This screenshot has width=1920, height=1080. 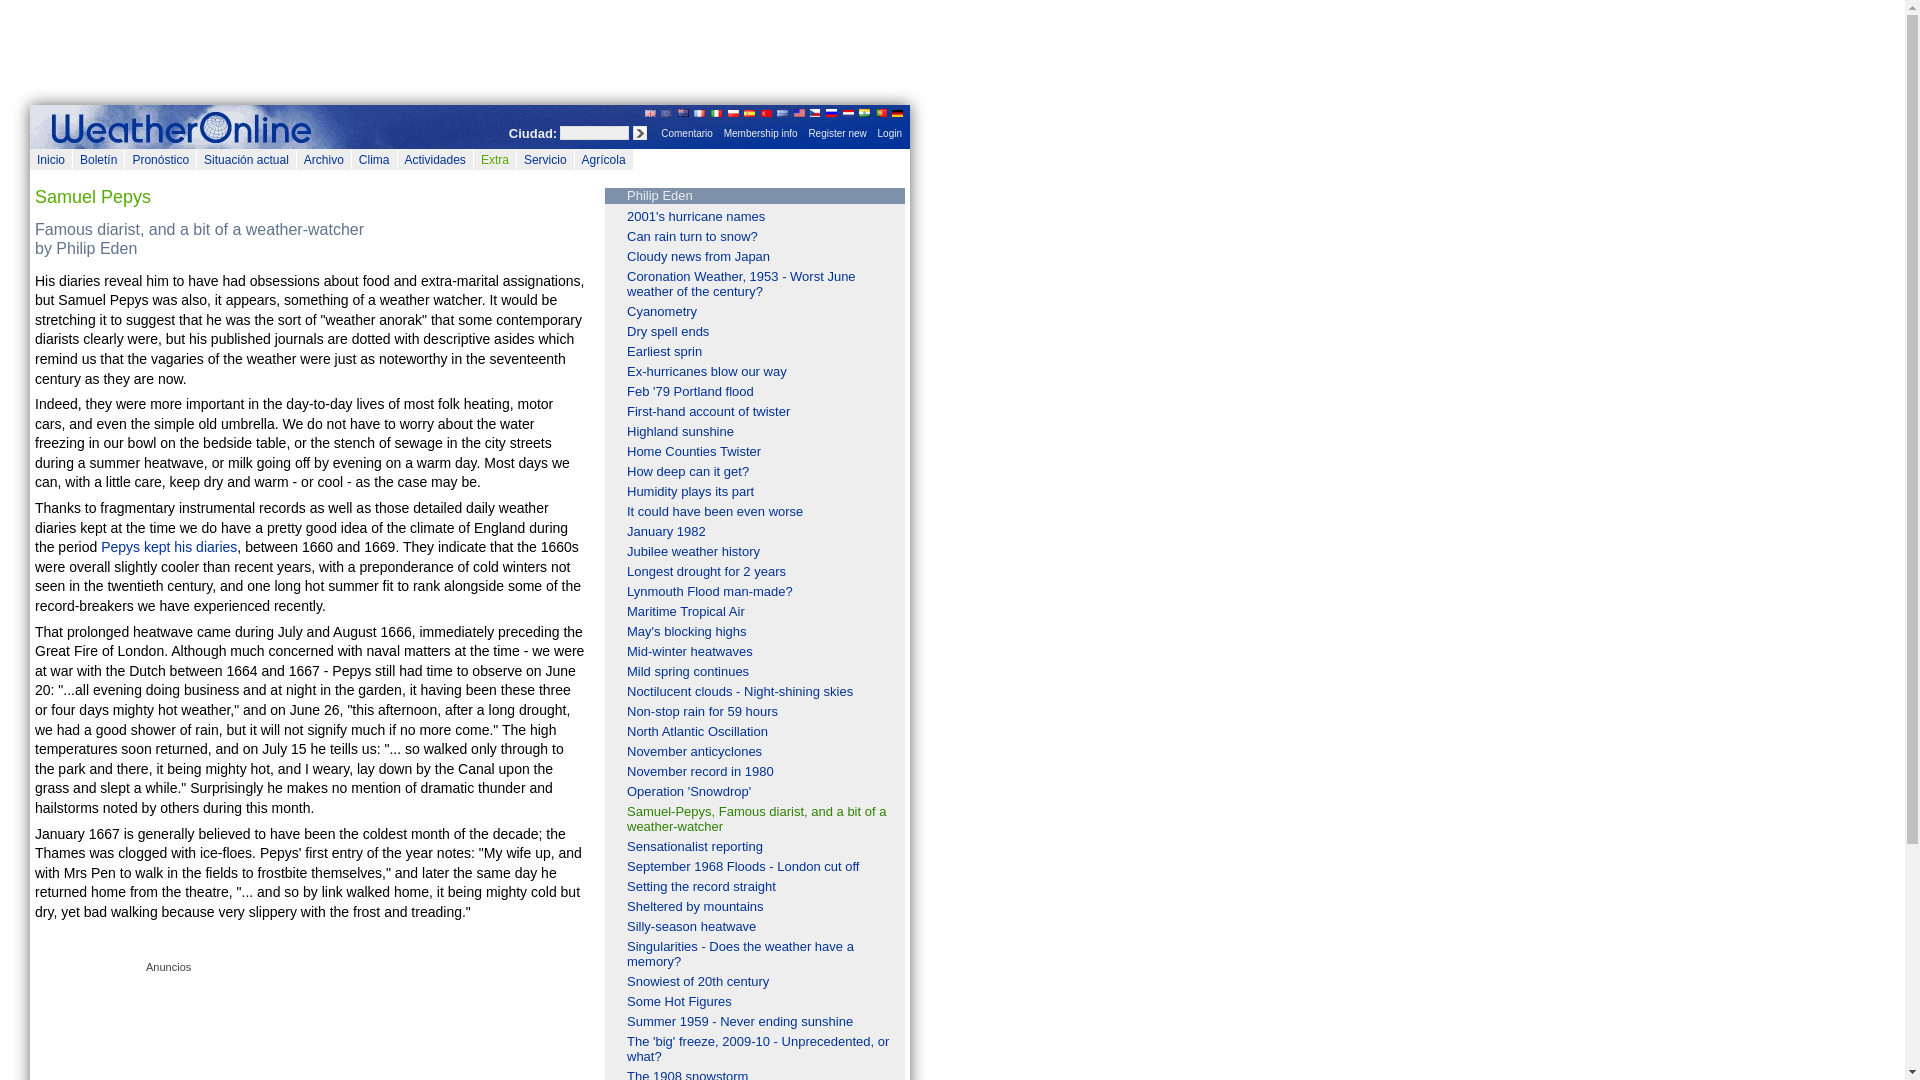 What do you see at coordinates (666, 112) in the screenshot?
I see `weather forecast Europe WeatherOnline` at bounding box center [666, 112].